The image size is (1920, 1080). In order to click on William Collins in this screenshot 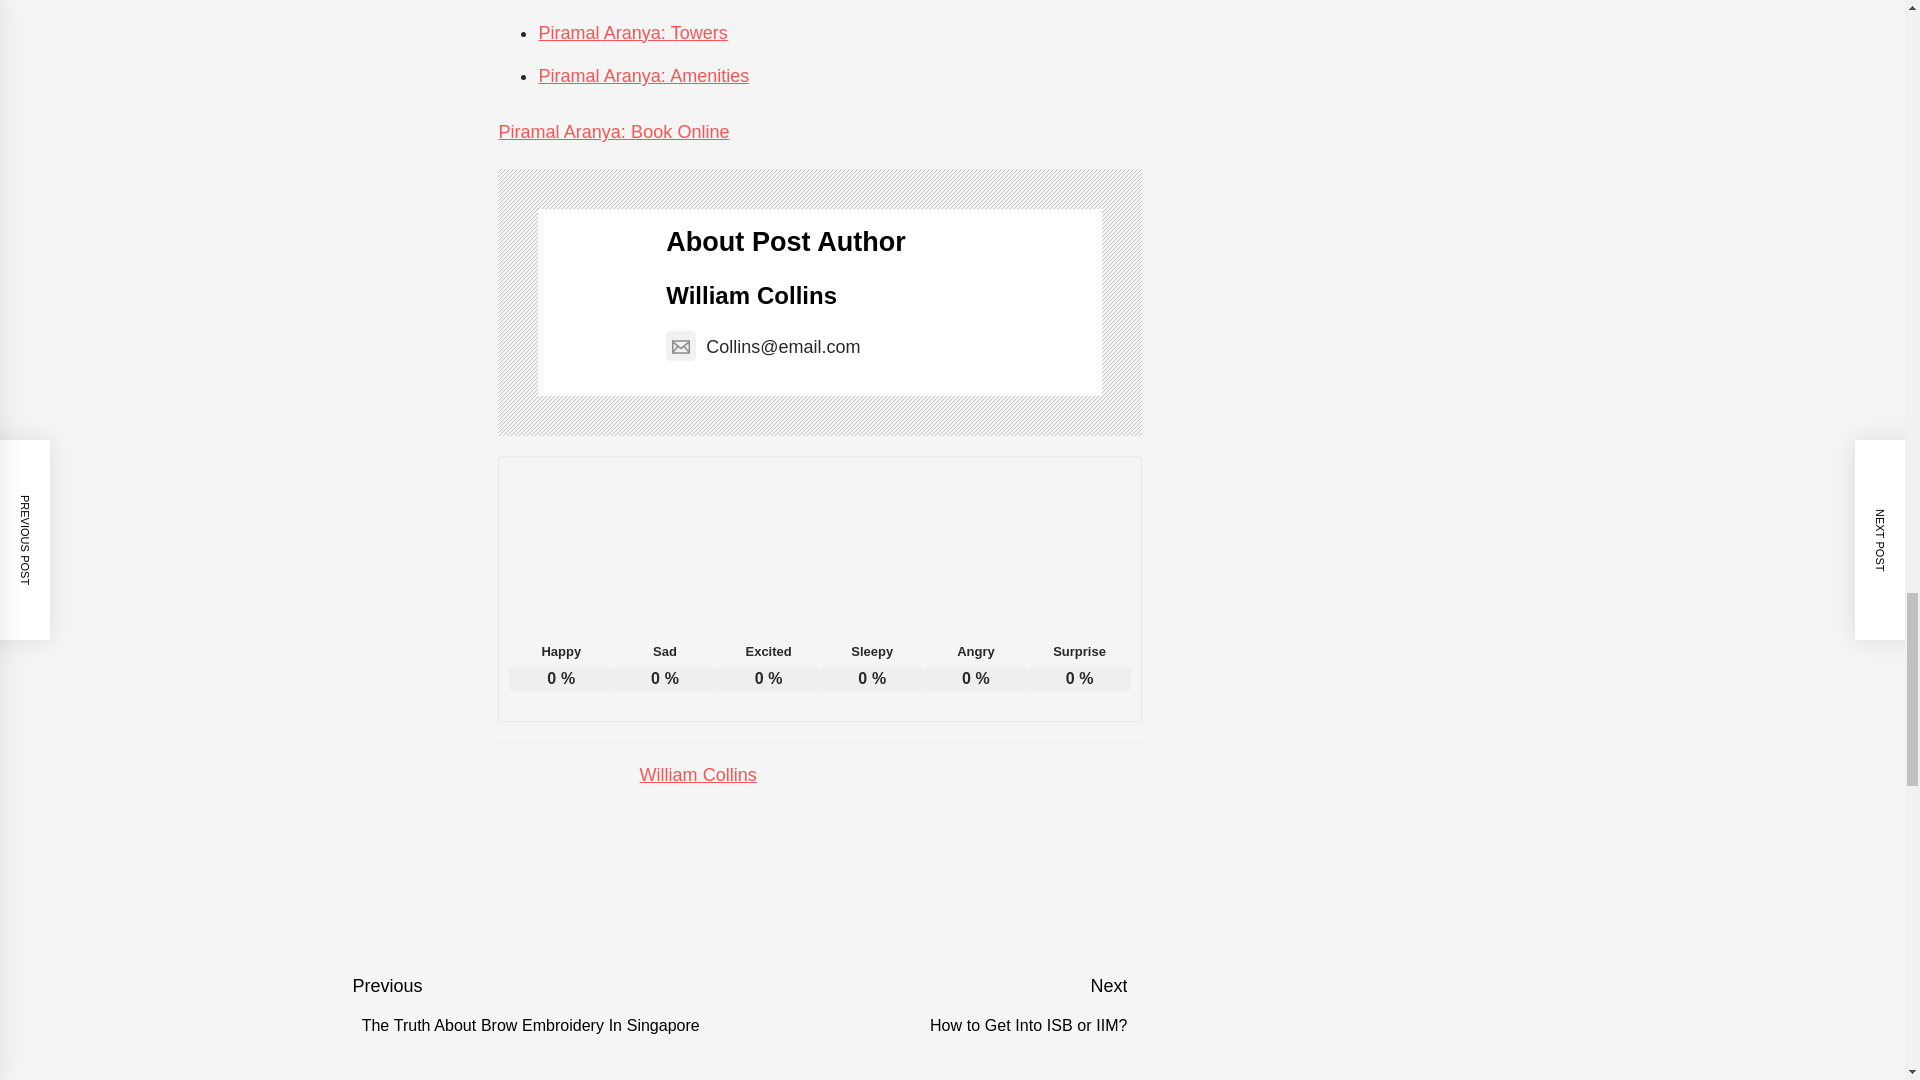, I will do `click(752, 294)`.